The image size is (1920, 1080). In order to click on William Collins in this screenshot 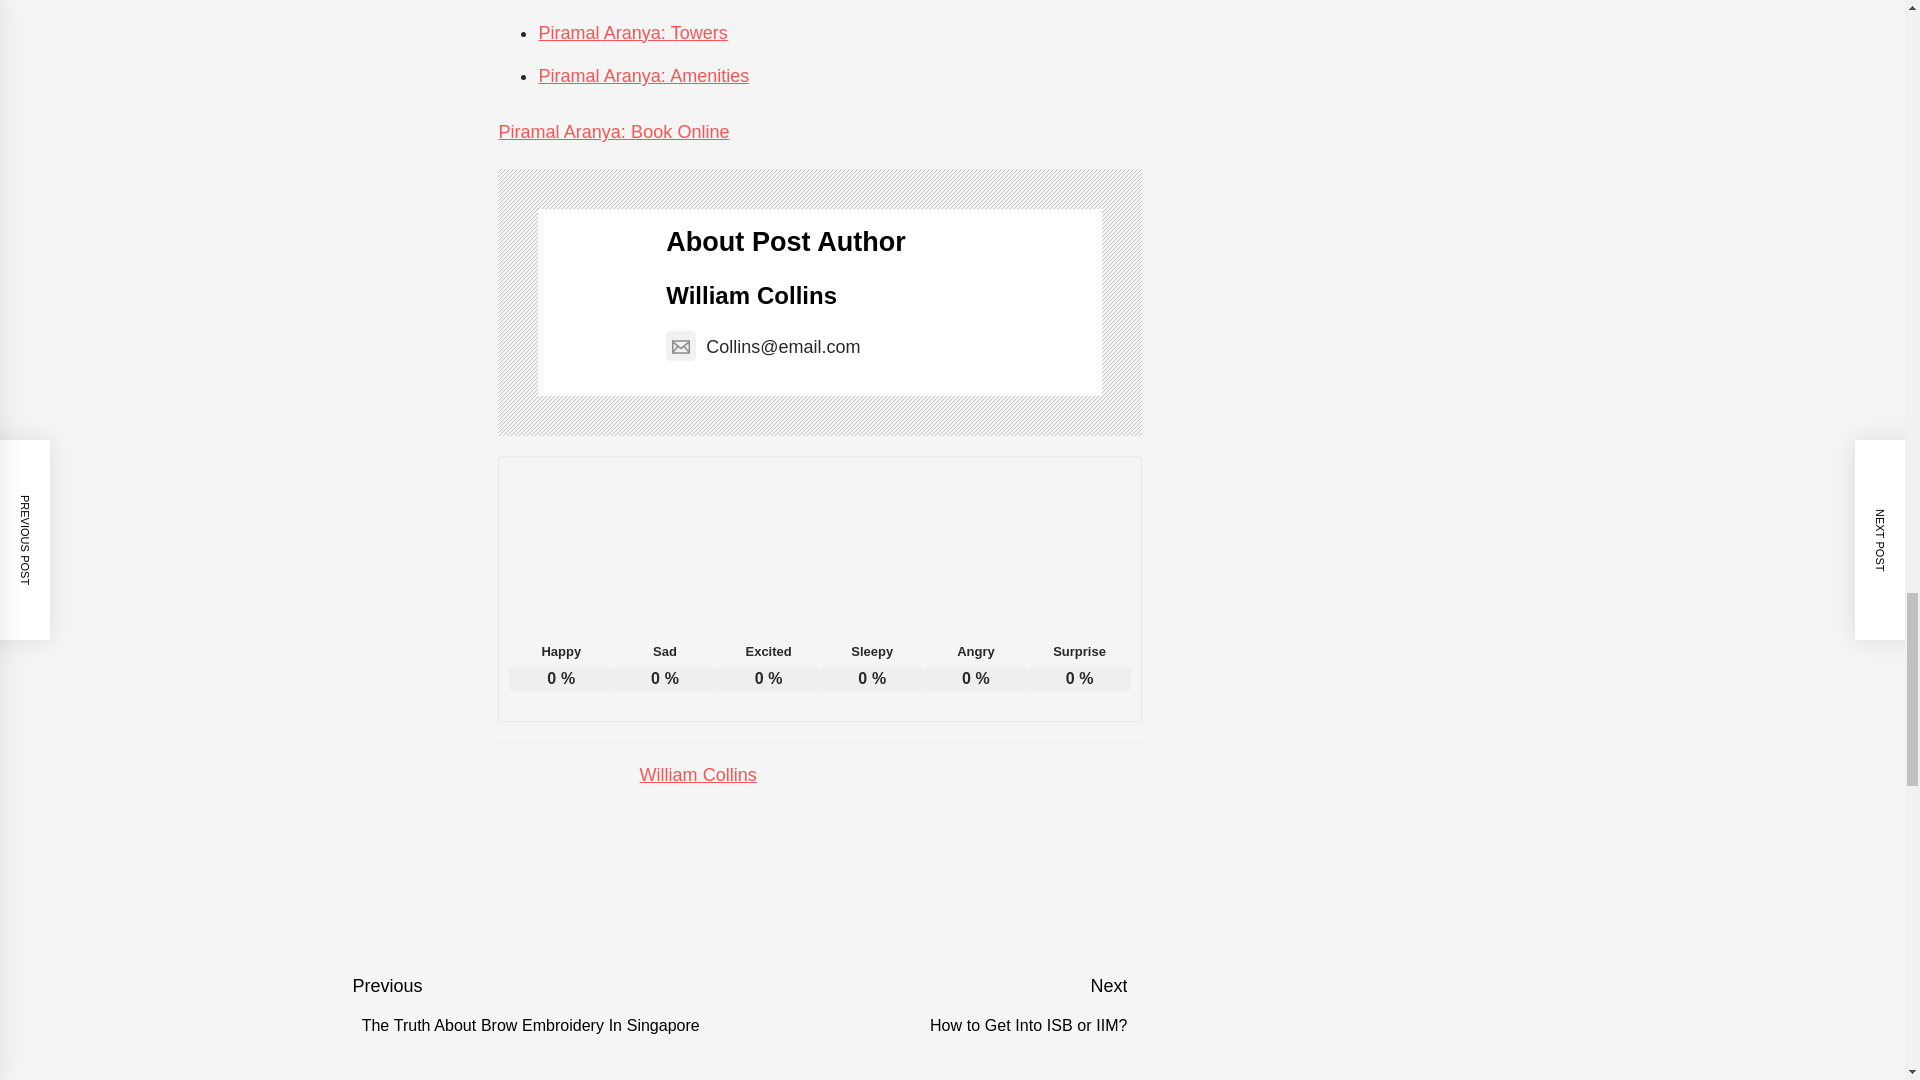, I will do `click(752, 294)`.